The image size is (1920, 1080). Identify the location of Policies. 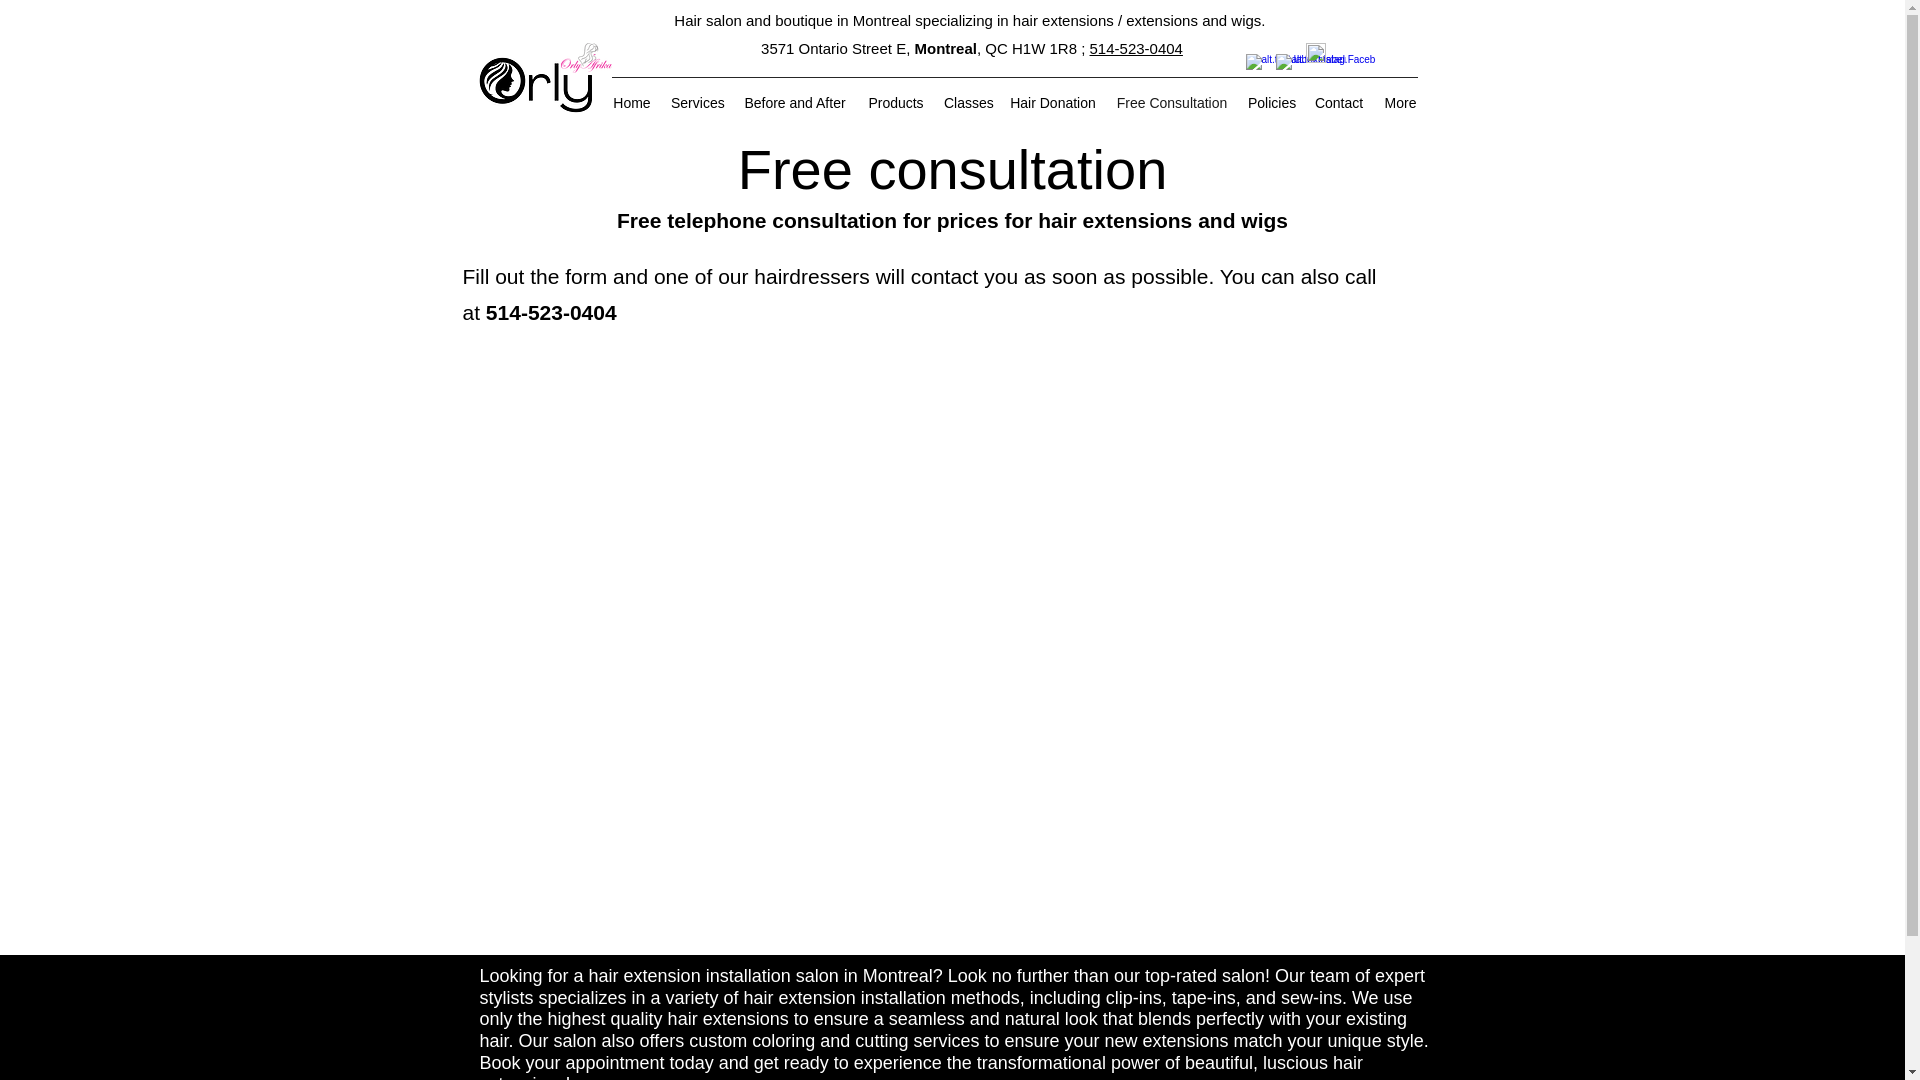
(1270, 102).